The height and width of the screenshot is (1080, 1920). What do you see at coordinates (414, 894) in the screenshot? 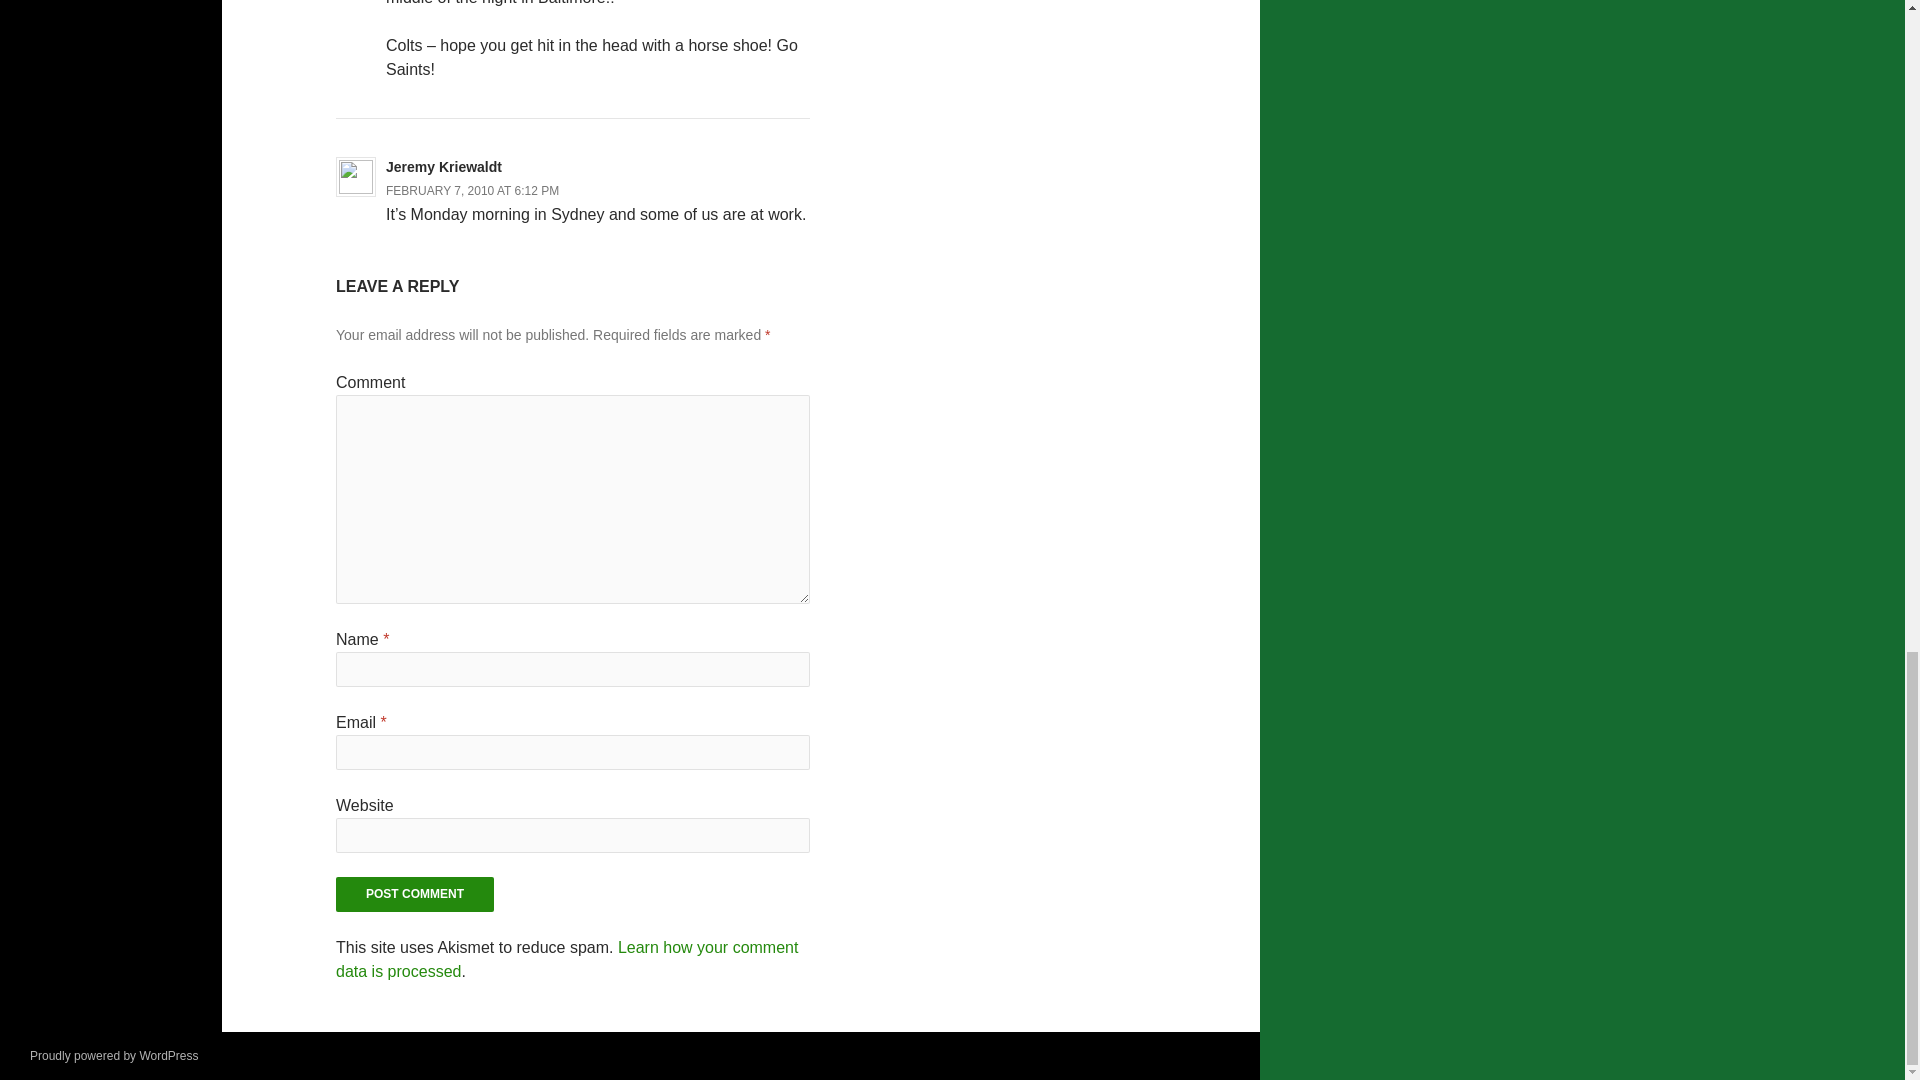
I see `Post Comment` at bounding box center [414, 894].